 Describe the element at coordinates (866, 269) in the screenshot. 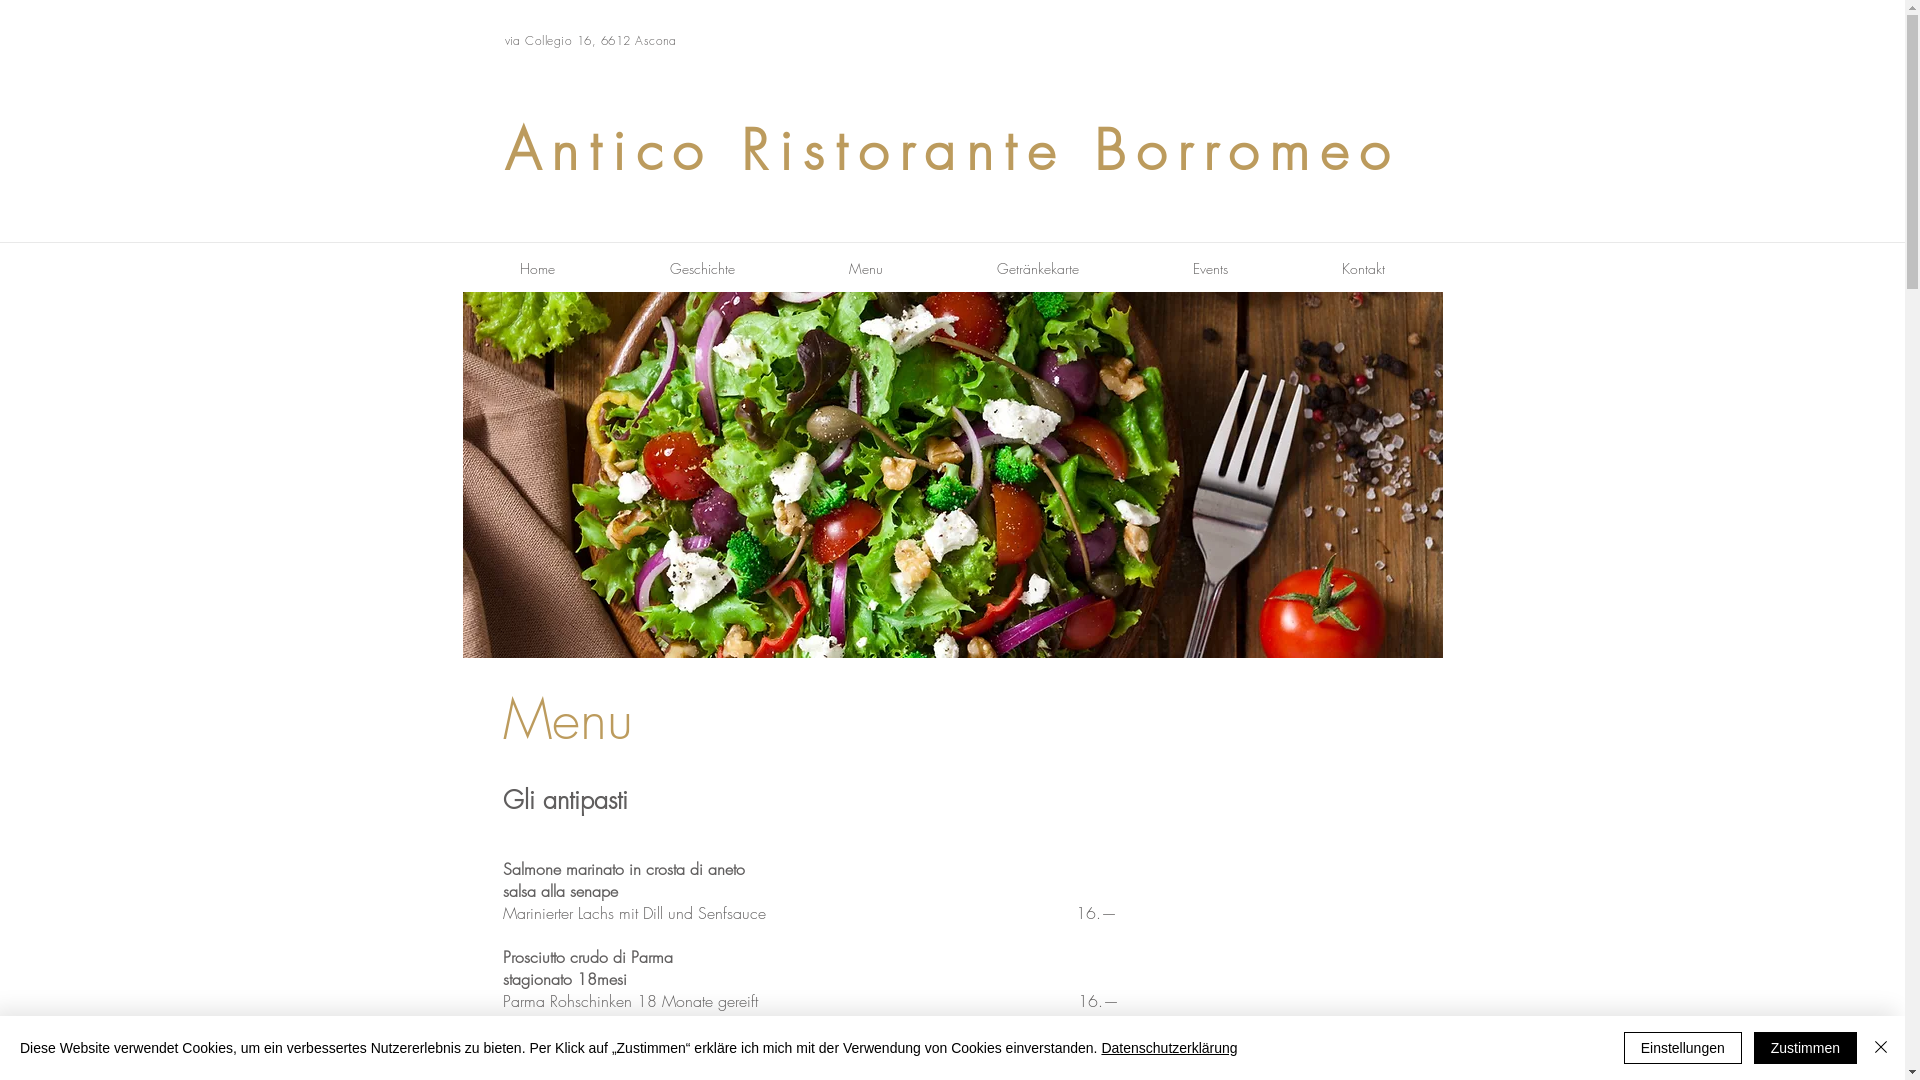

I see `Menu` at that location.